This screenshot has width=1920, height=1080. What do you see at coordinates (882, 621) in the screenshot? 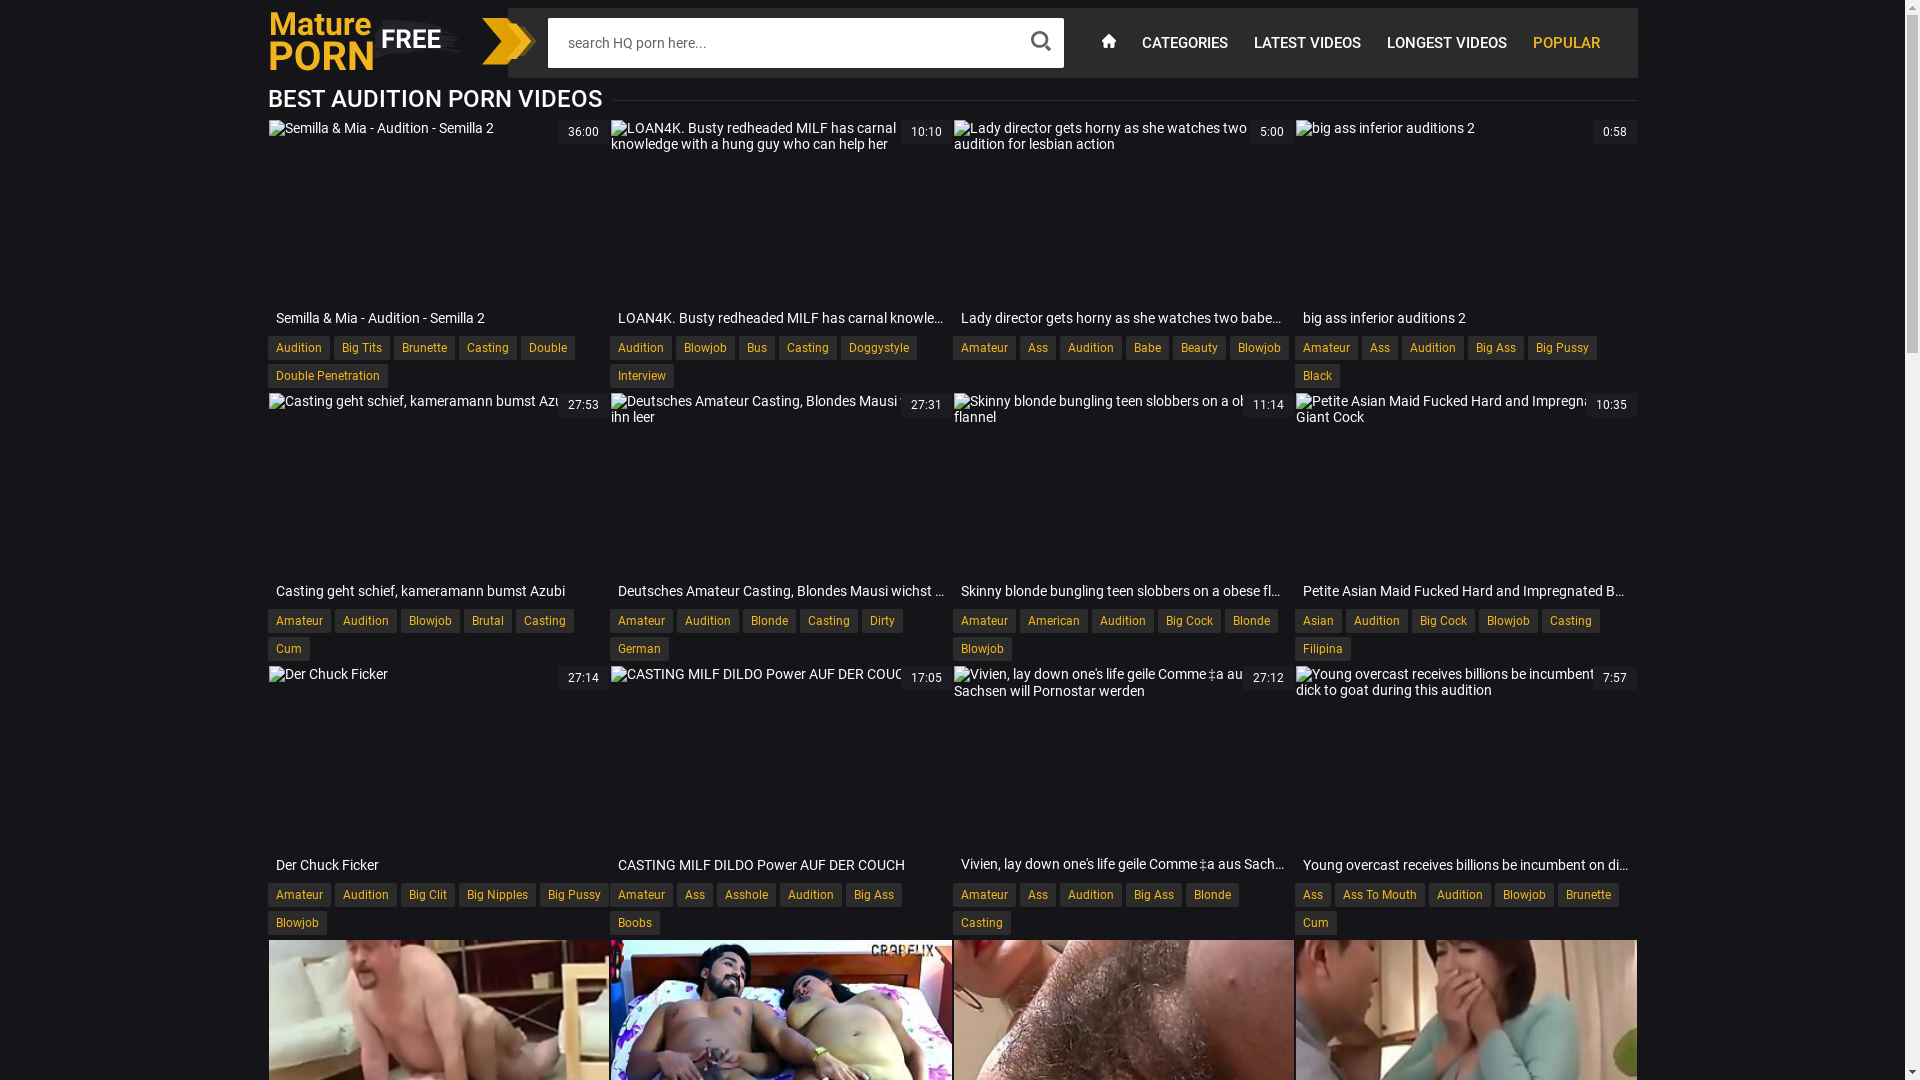
I see `Dirty` at bounding box center [882, 621].